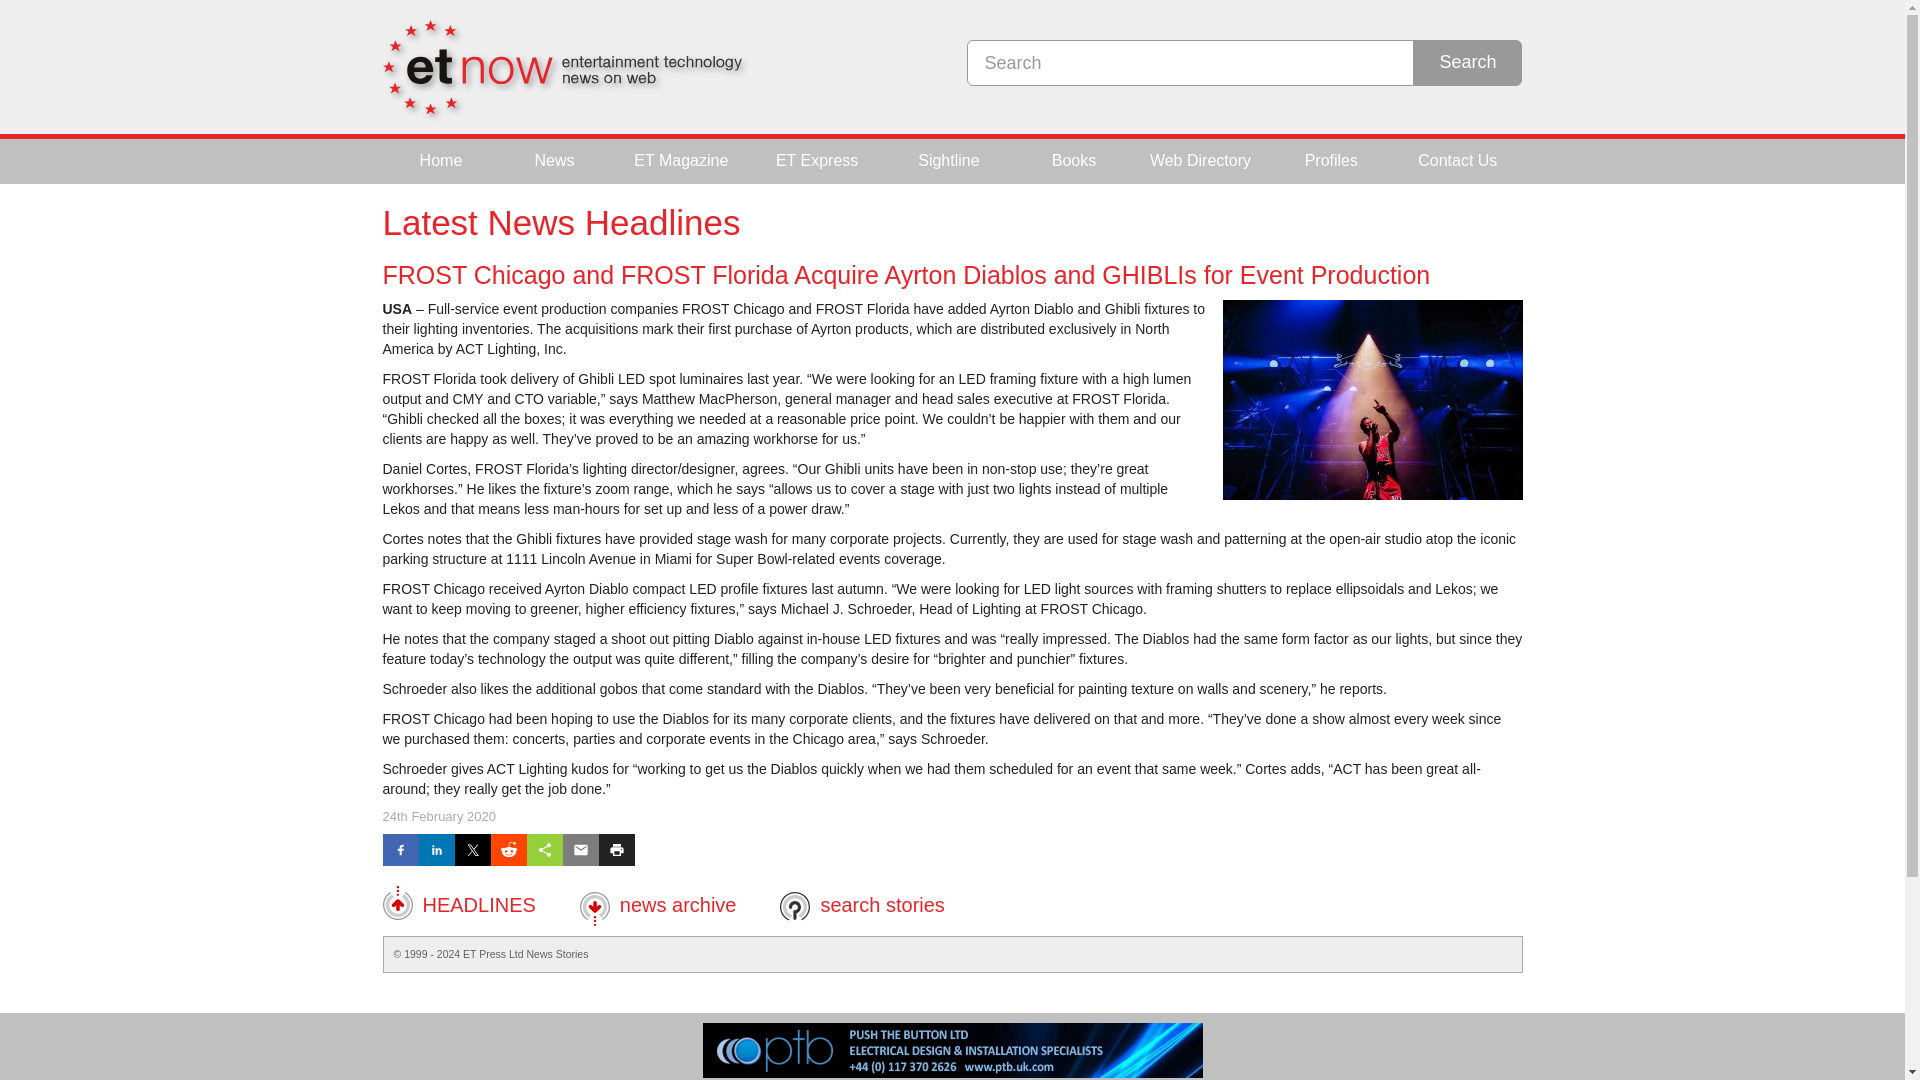 This screenshot has width=1920, height=1080. Describe the element at coordinates (554, 161) in the screenshot. I see `News` at that location.